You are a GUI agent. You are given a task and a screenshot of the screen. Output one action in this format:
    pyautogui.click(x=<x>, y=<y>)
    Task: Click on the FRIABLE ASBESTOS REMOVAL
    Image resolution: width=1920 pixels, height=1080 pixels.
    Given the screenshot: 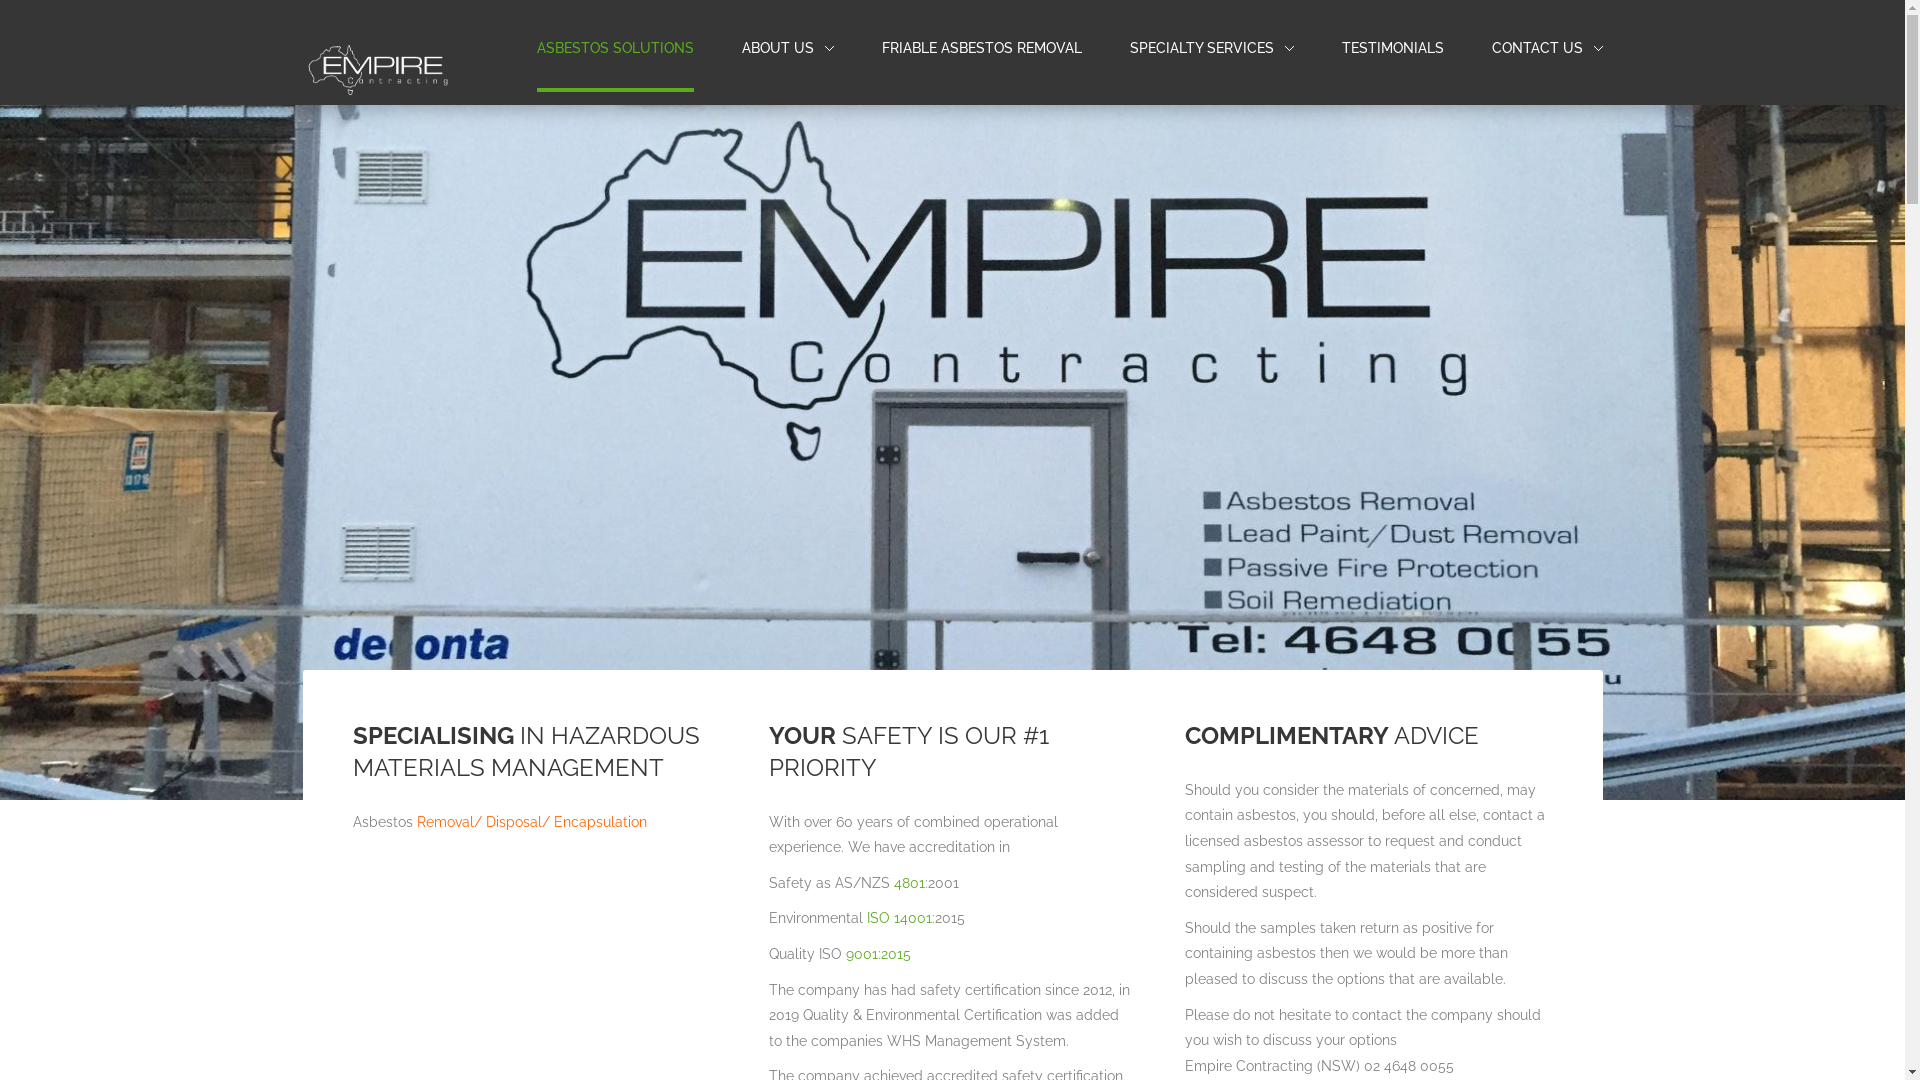 What is the action you would take?
    pyautogui.click(x=982, y=48)
    